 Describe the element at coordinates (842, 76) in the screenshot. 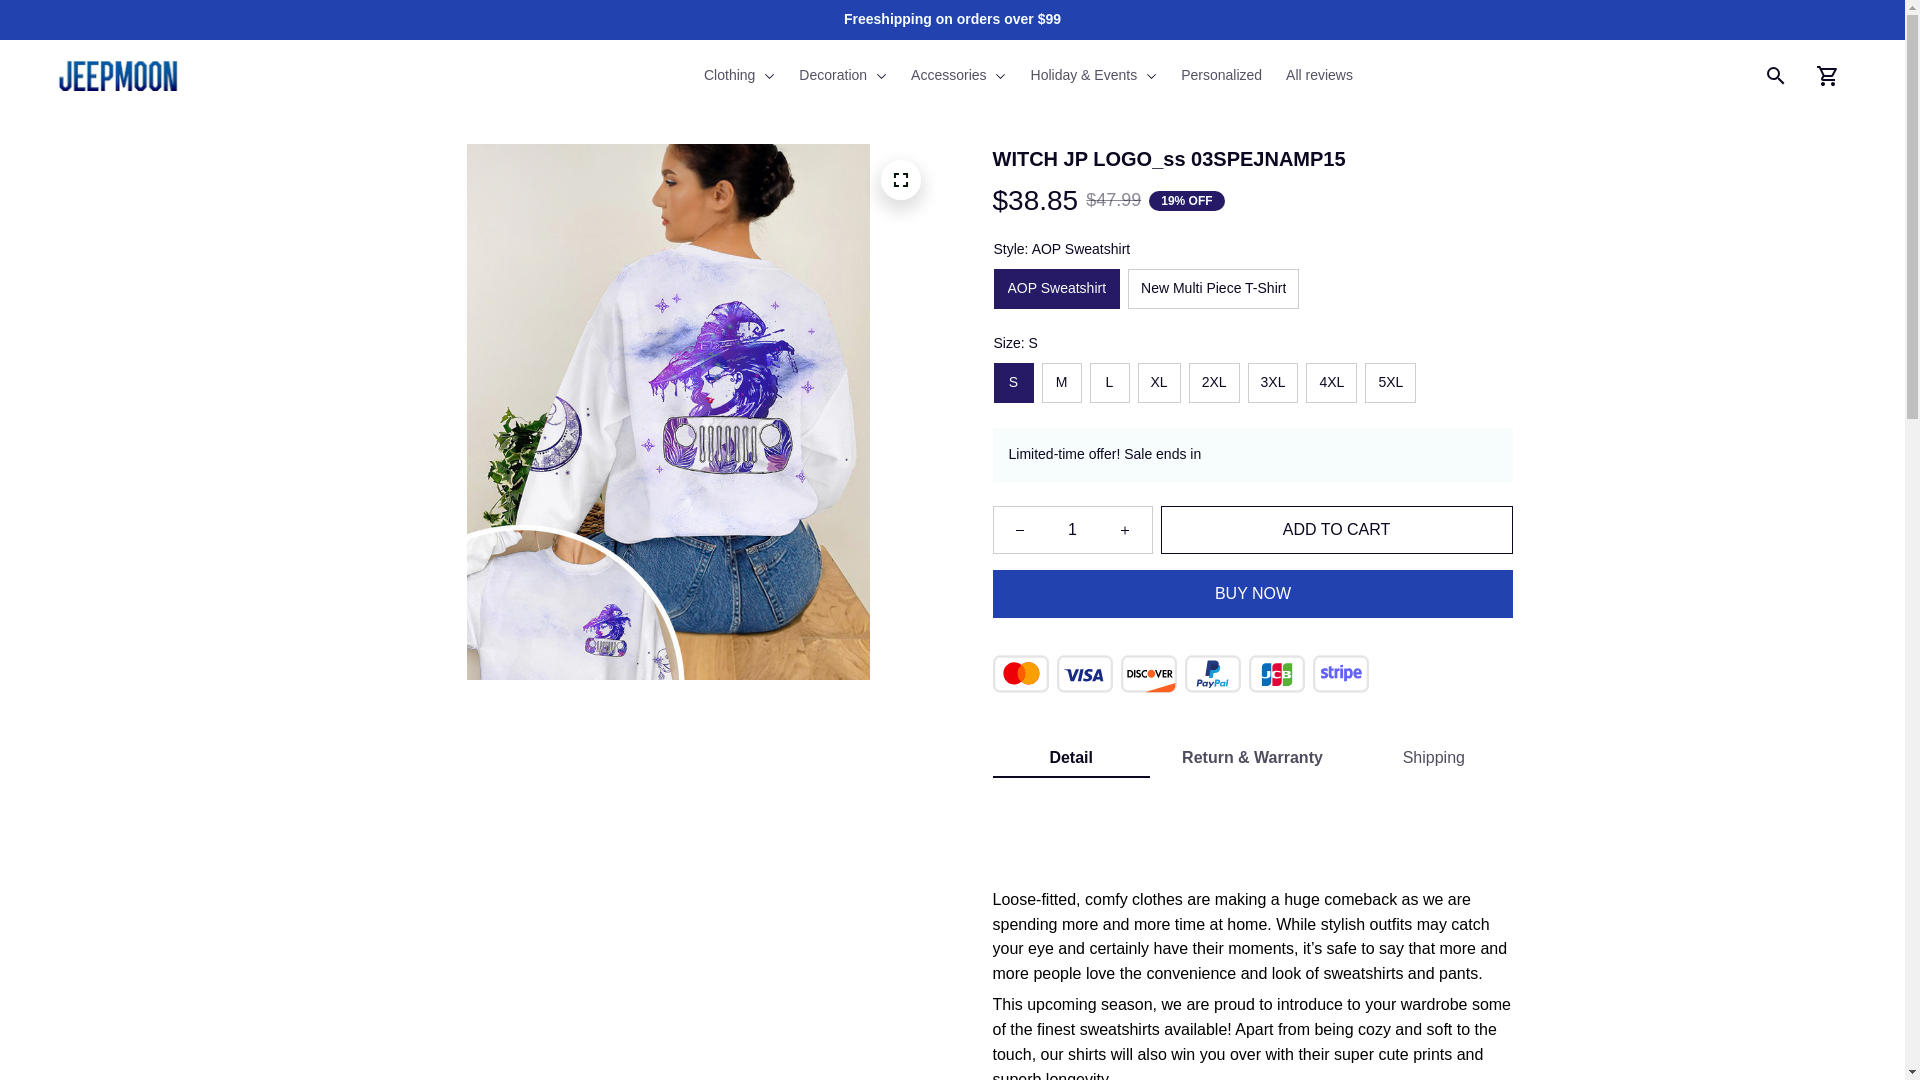

I see `Decoration` at that location.